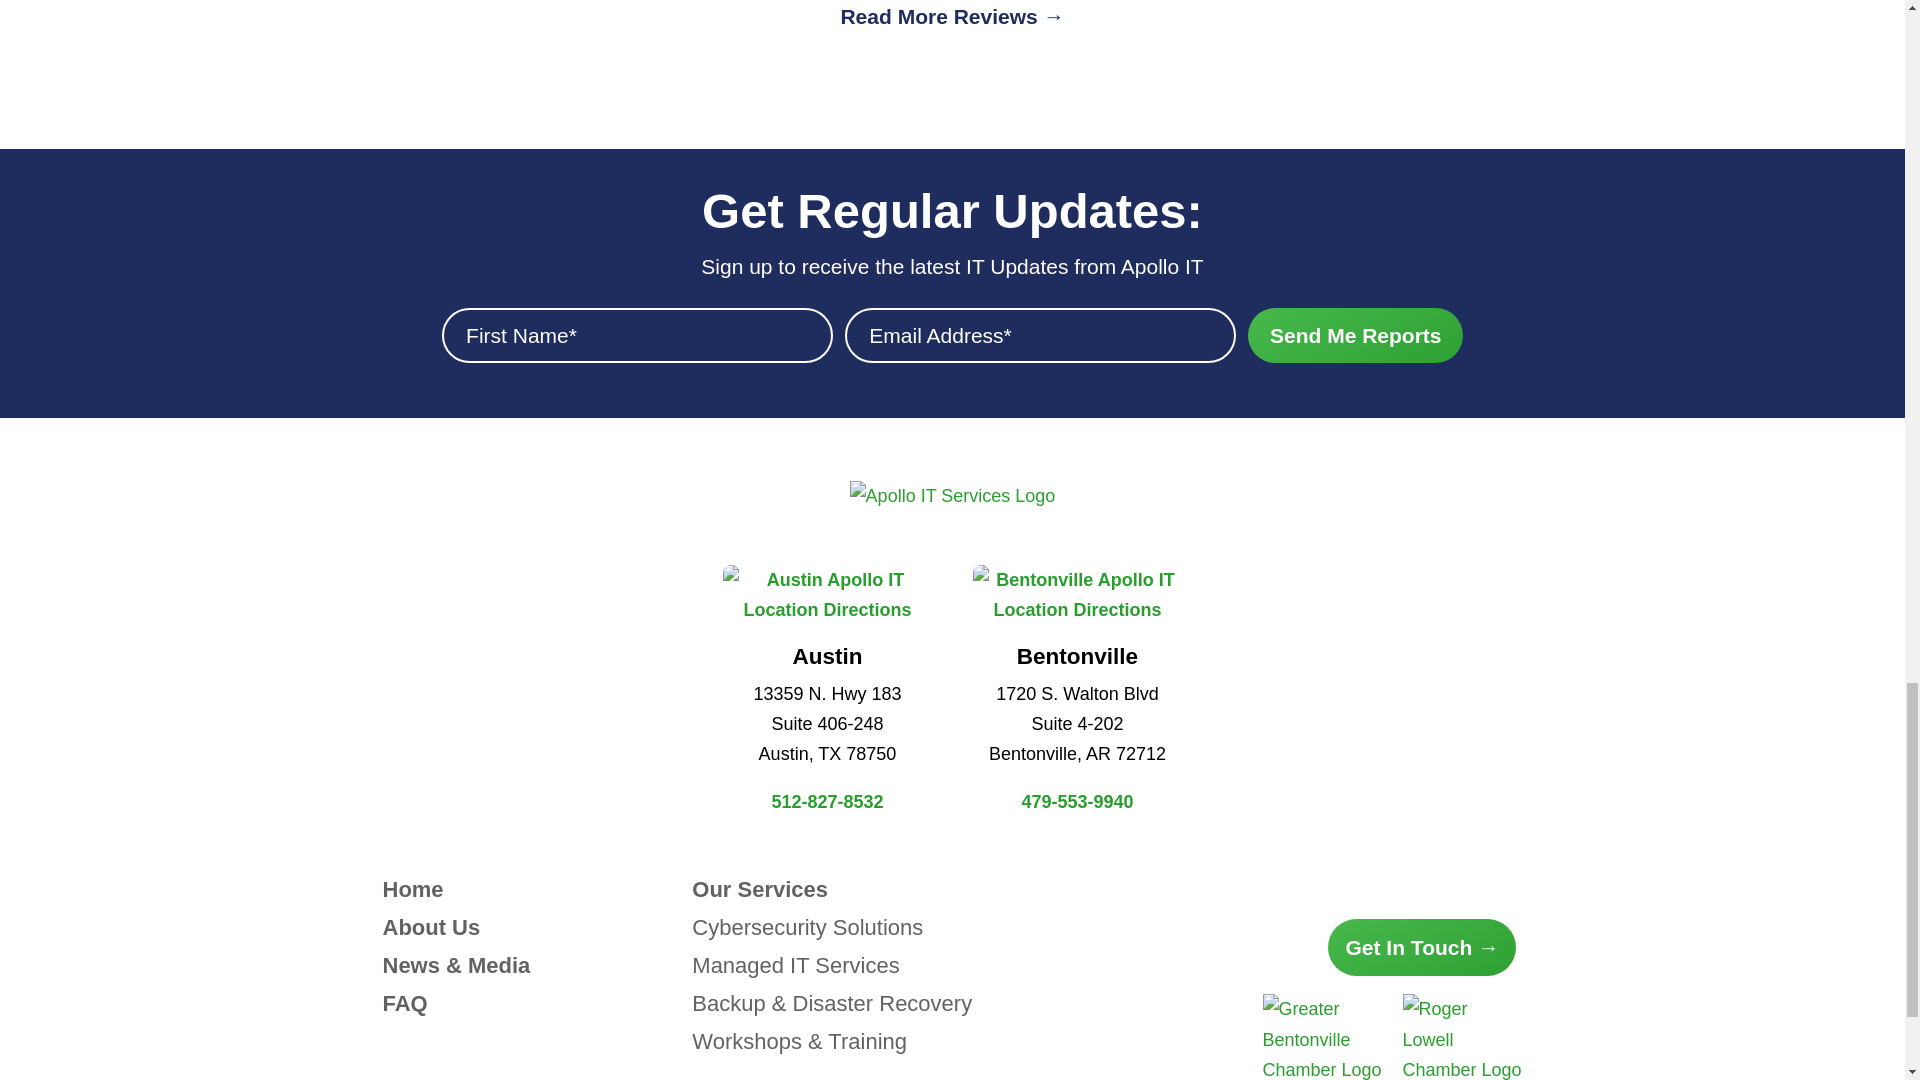 Image resolution: width=1920 pixels, height=1080 pixels. I want to click on Our Services, so click(759, 888).